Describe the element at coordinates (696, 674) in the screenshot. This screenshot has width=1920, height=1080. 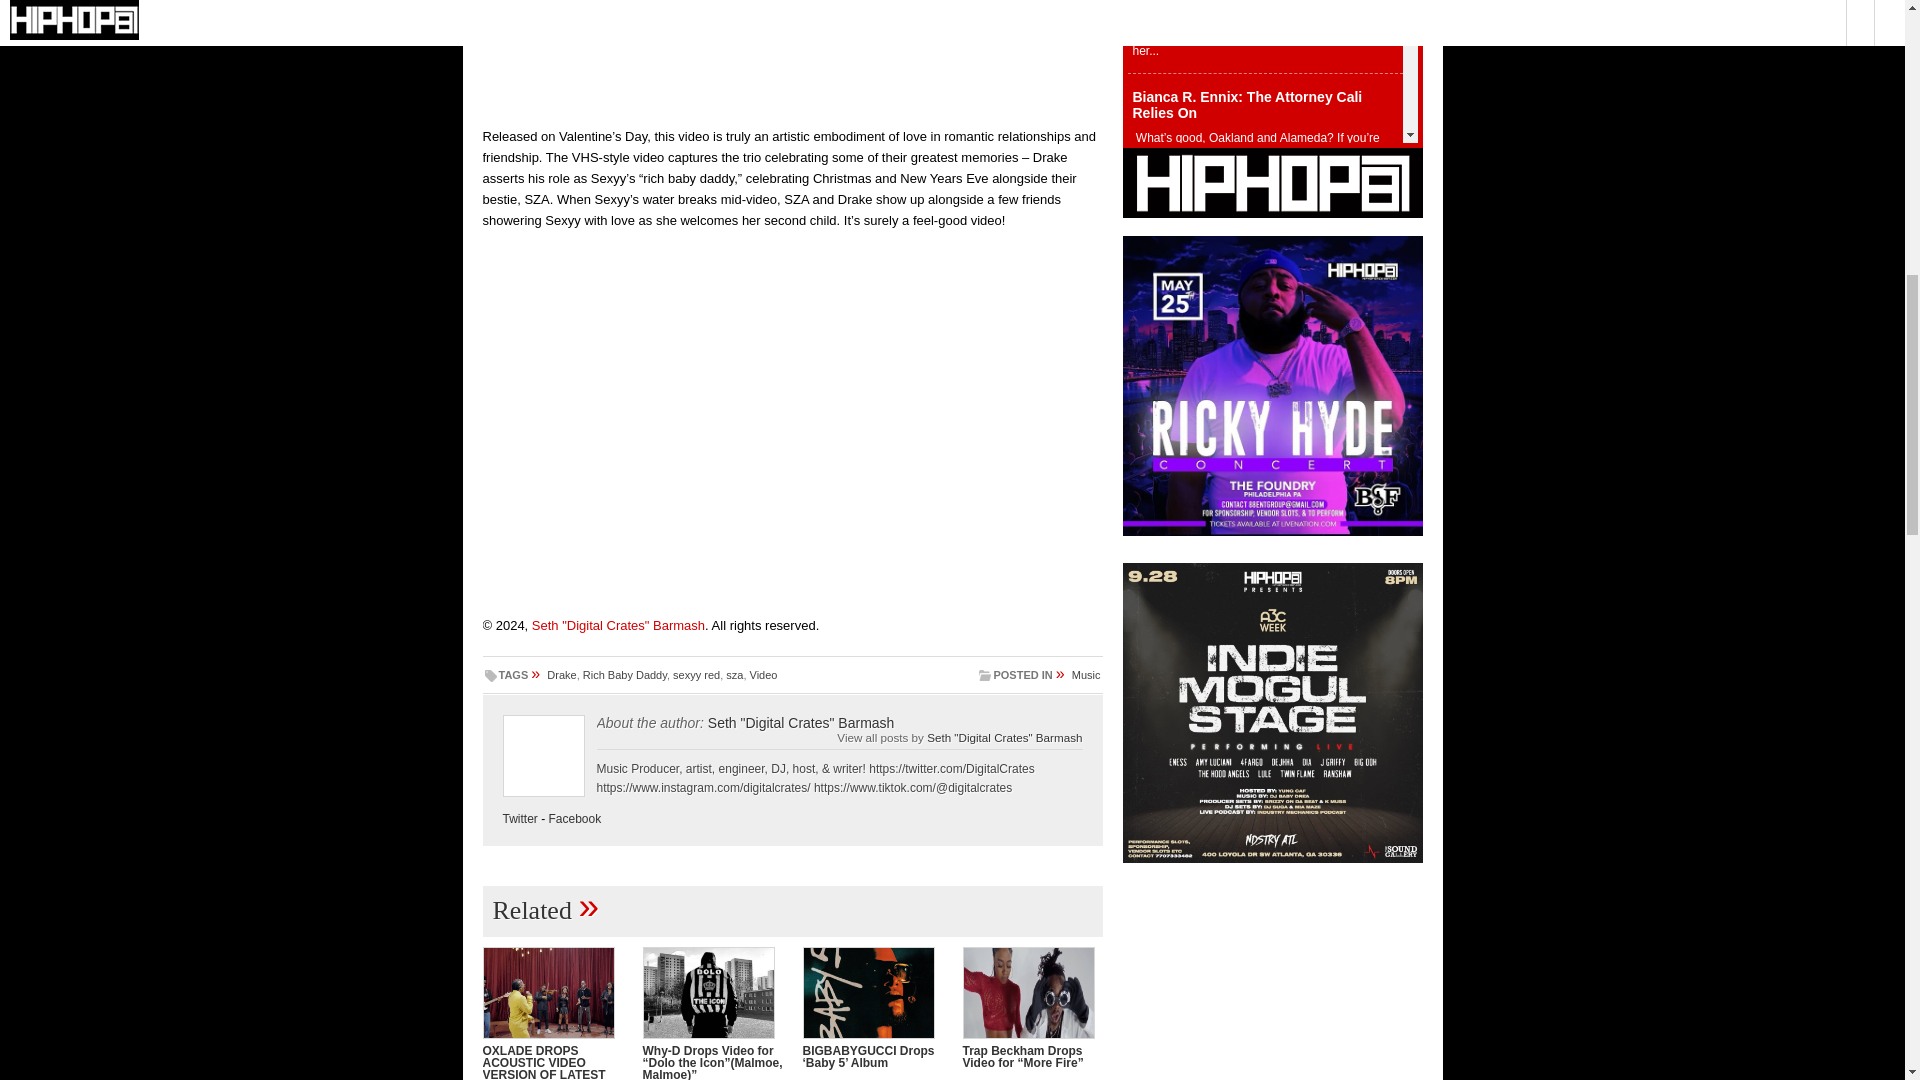
I see `sexyy red` at that location.